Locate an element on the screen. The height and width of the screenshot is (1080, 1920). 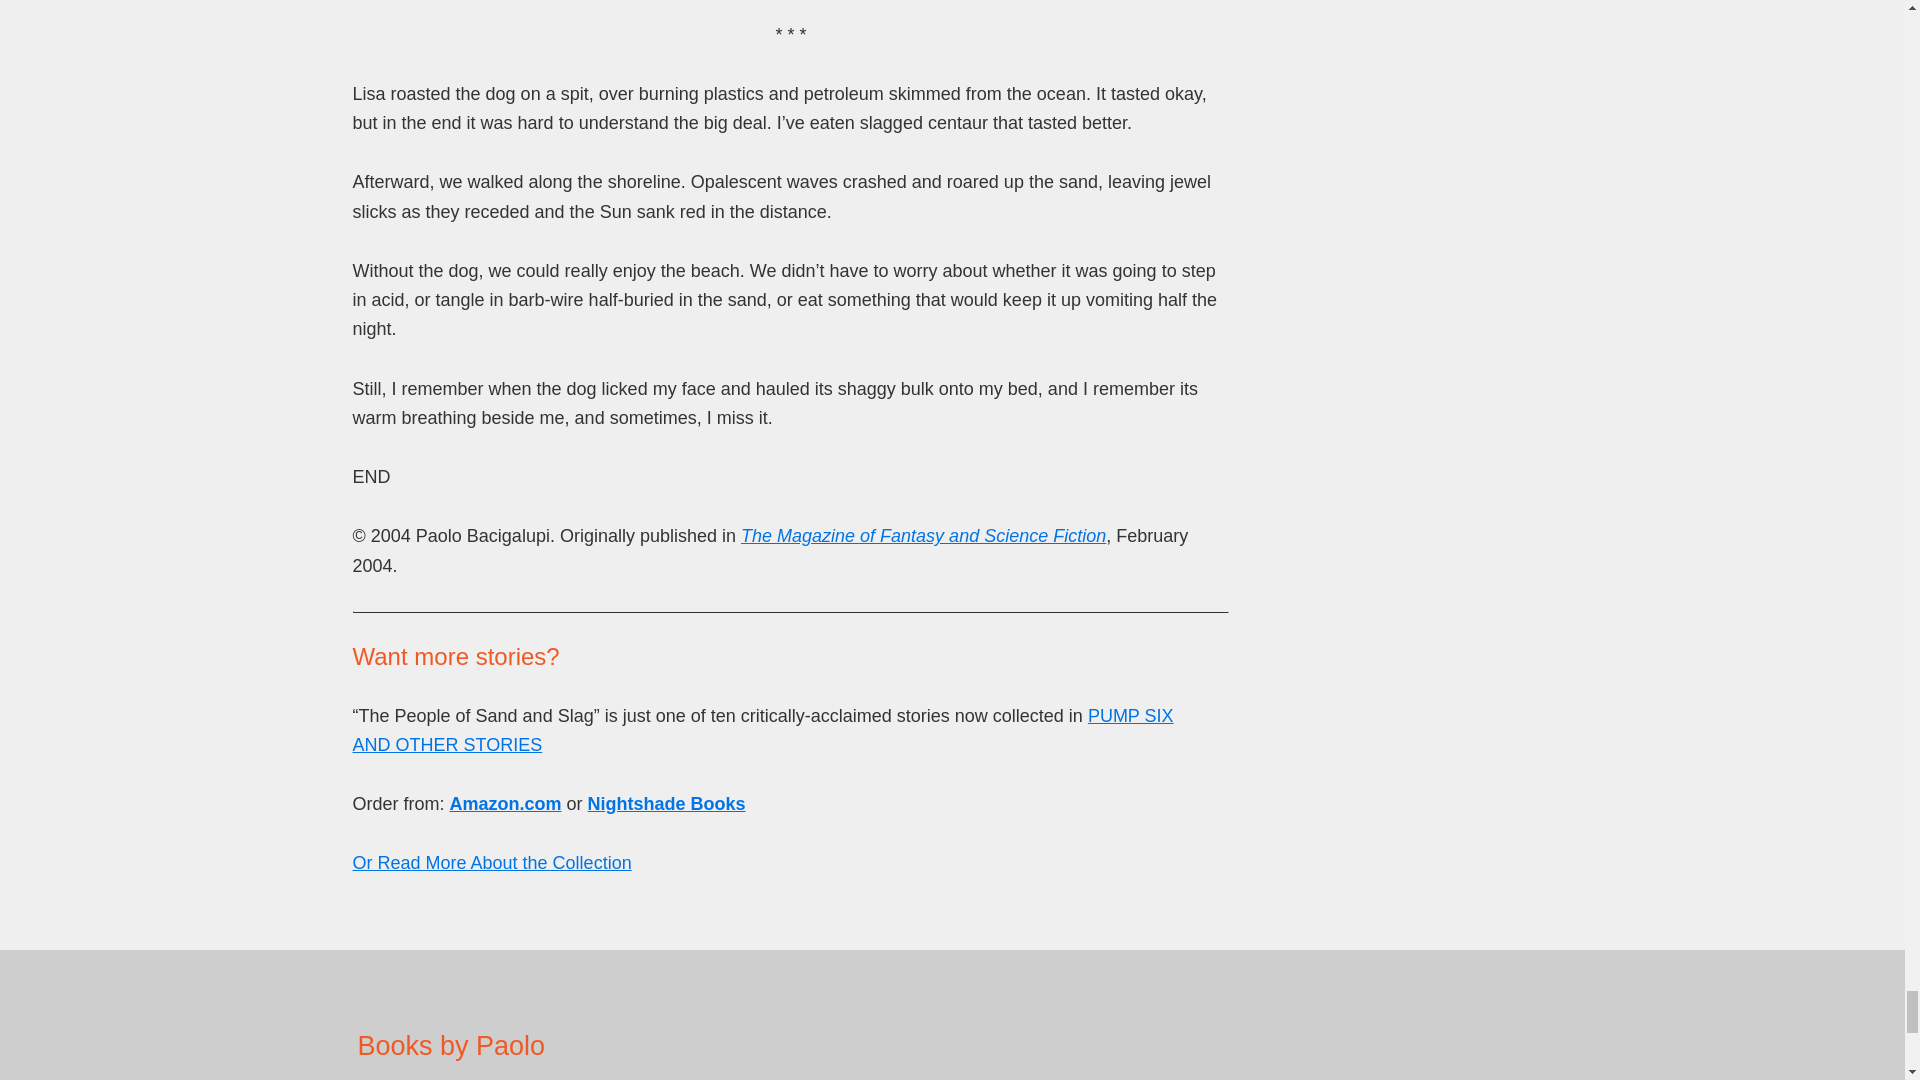
PUMP SIX AND OTHER STORIES is located at coordinates (762, 730).